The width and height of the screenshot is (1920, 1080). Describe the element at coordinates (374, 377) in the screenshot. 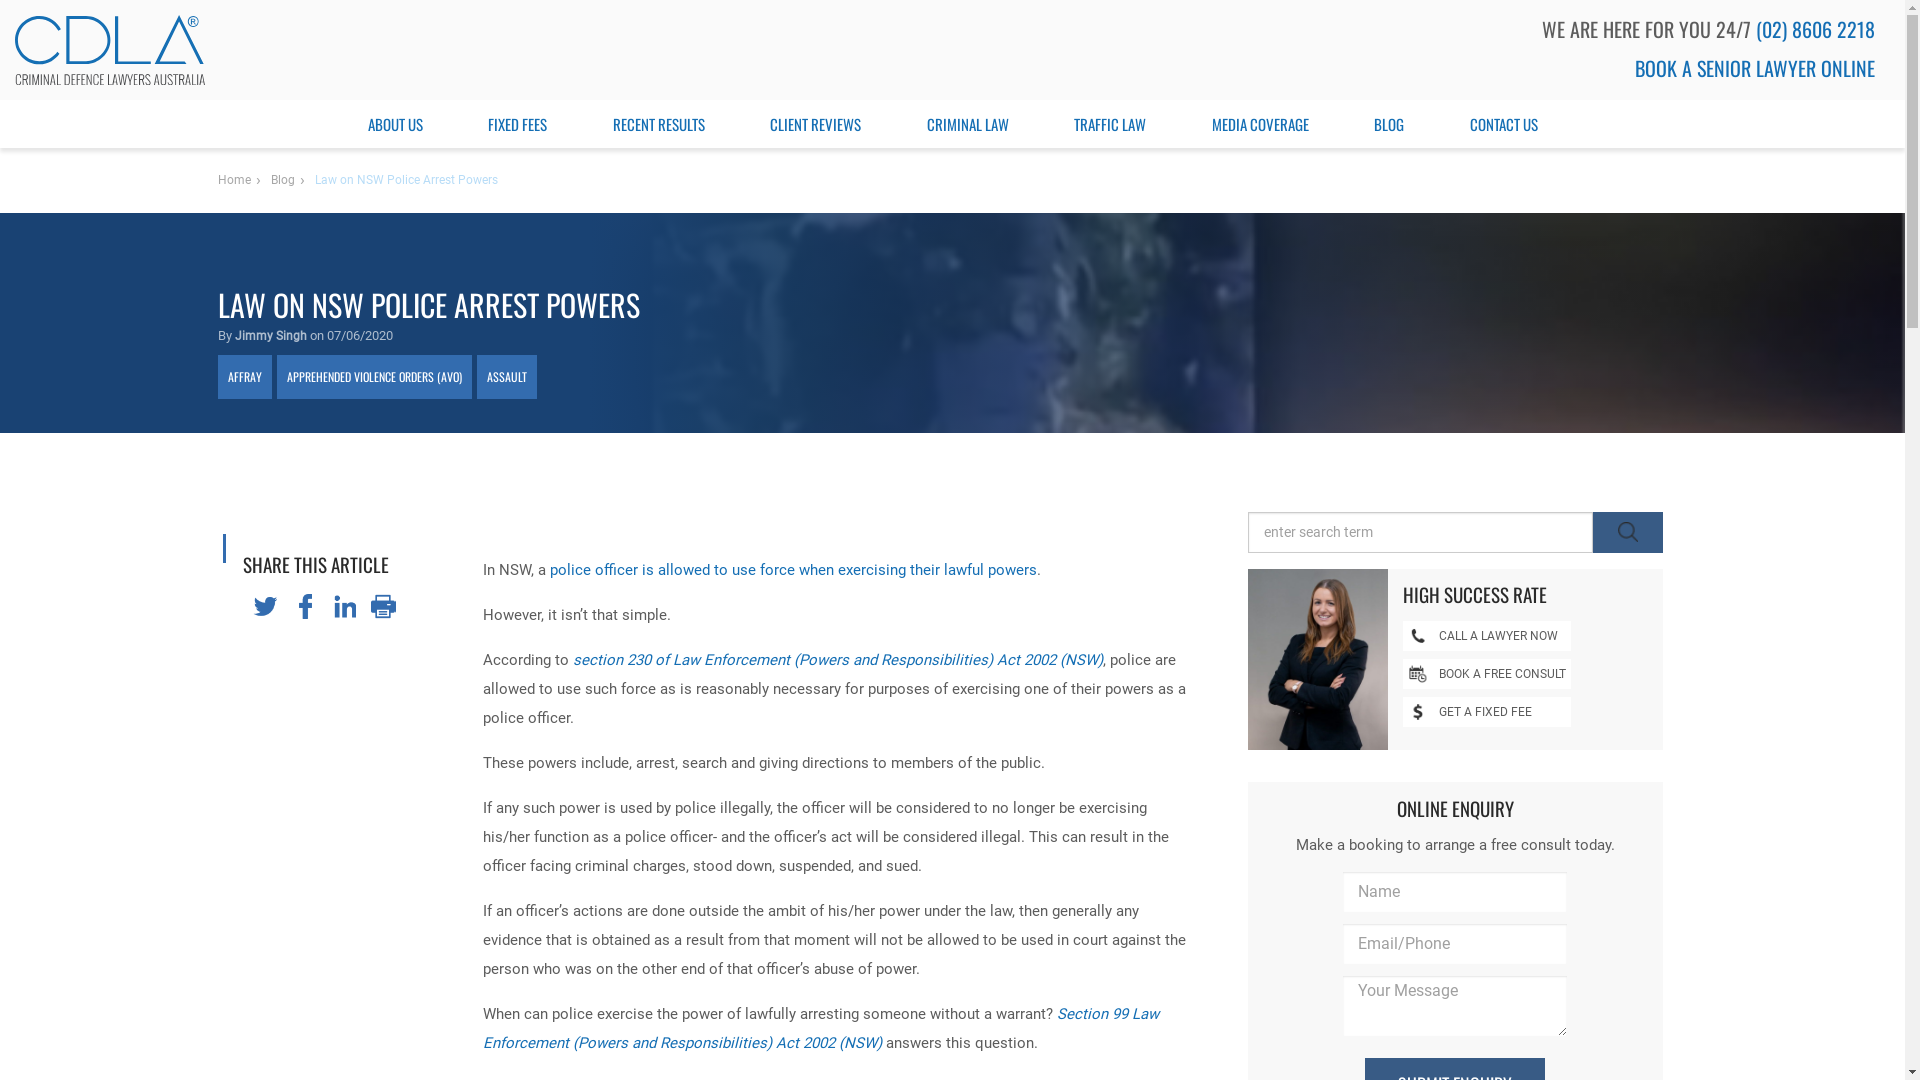

I see `APPREHENDED VIOLENCE ORDERS (AVO)` at that location.